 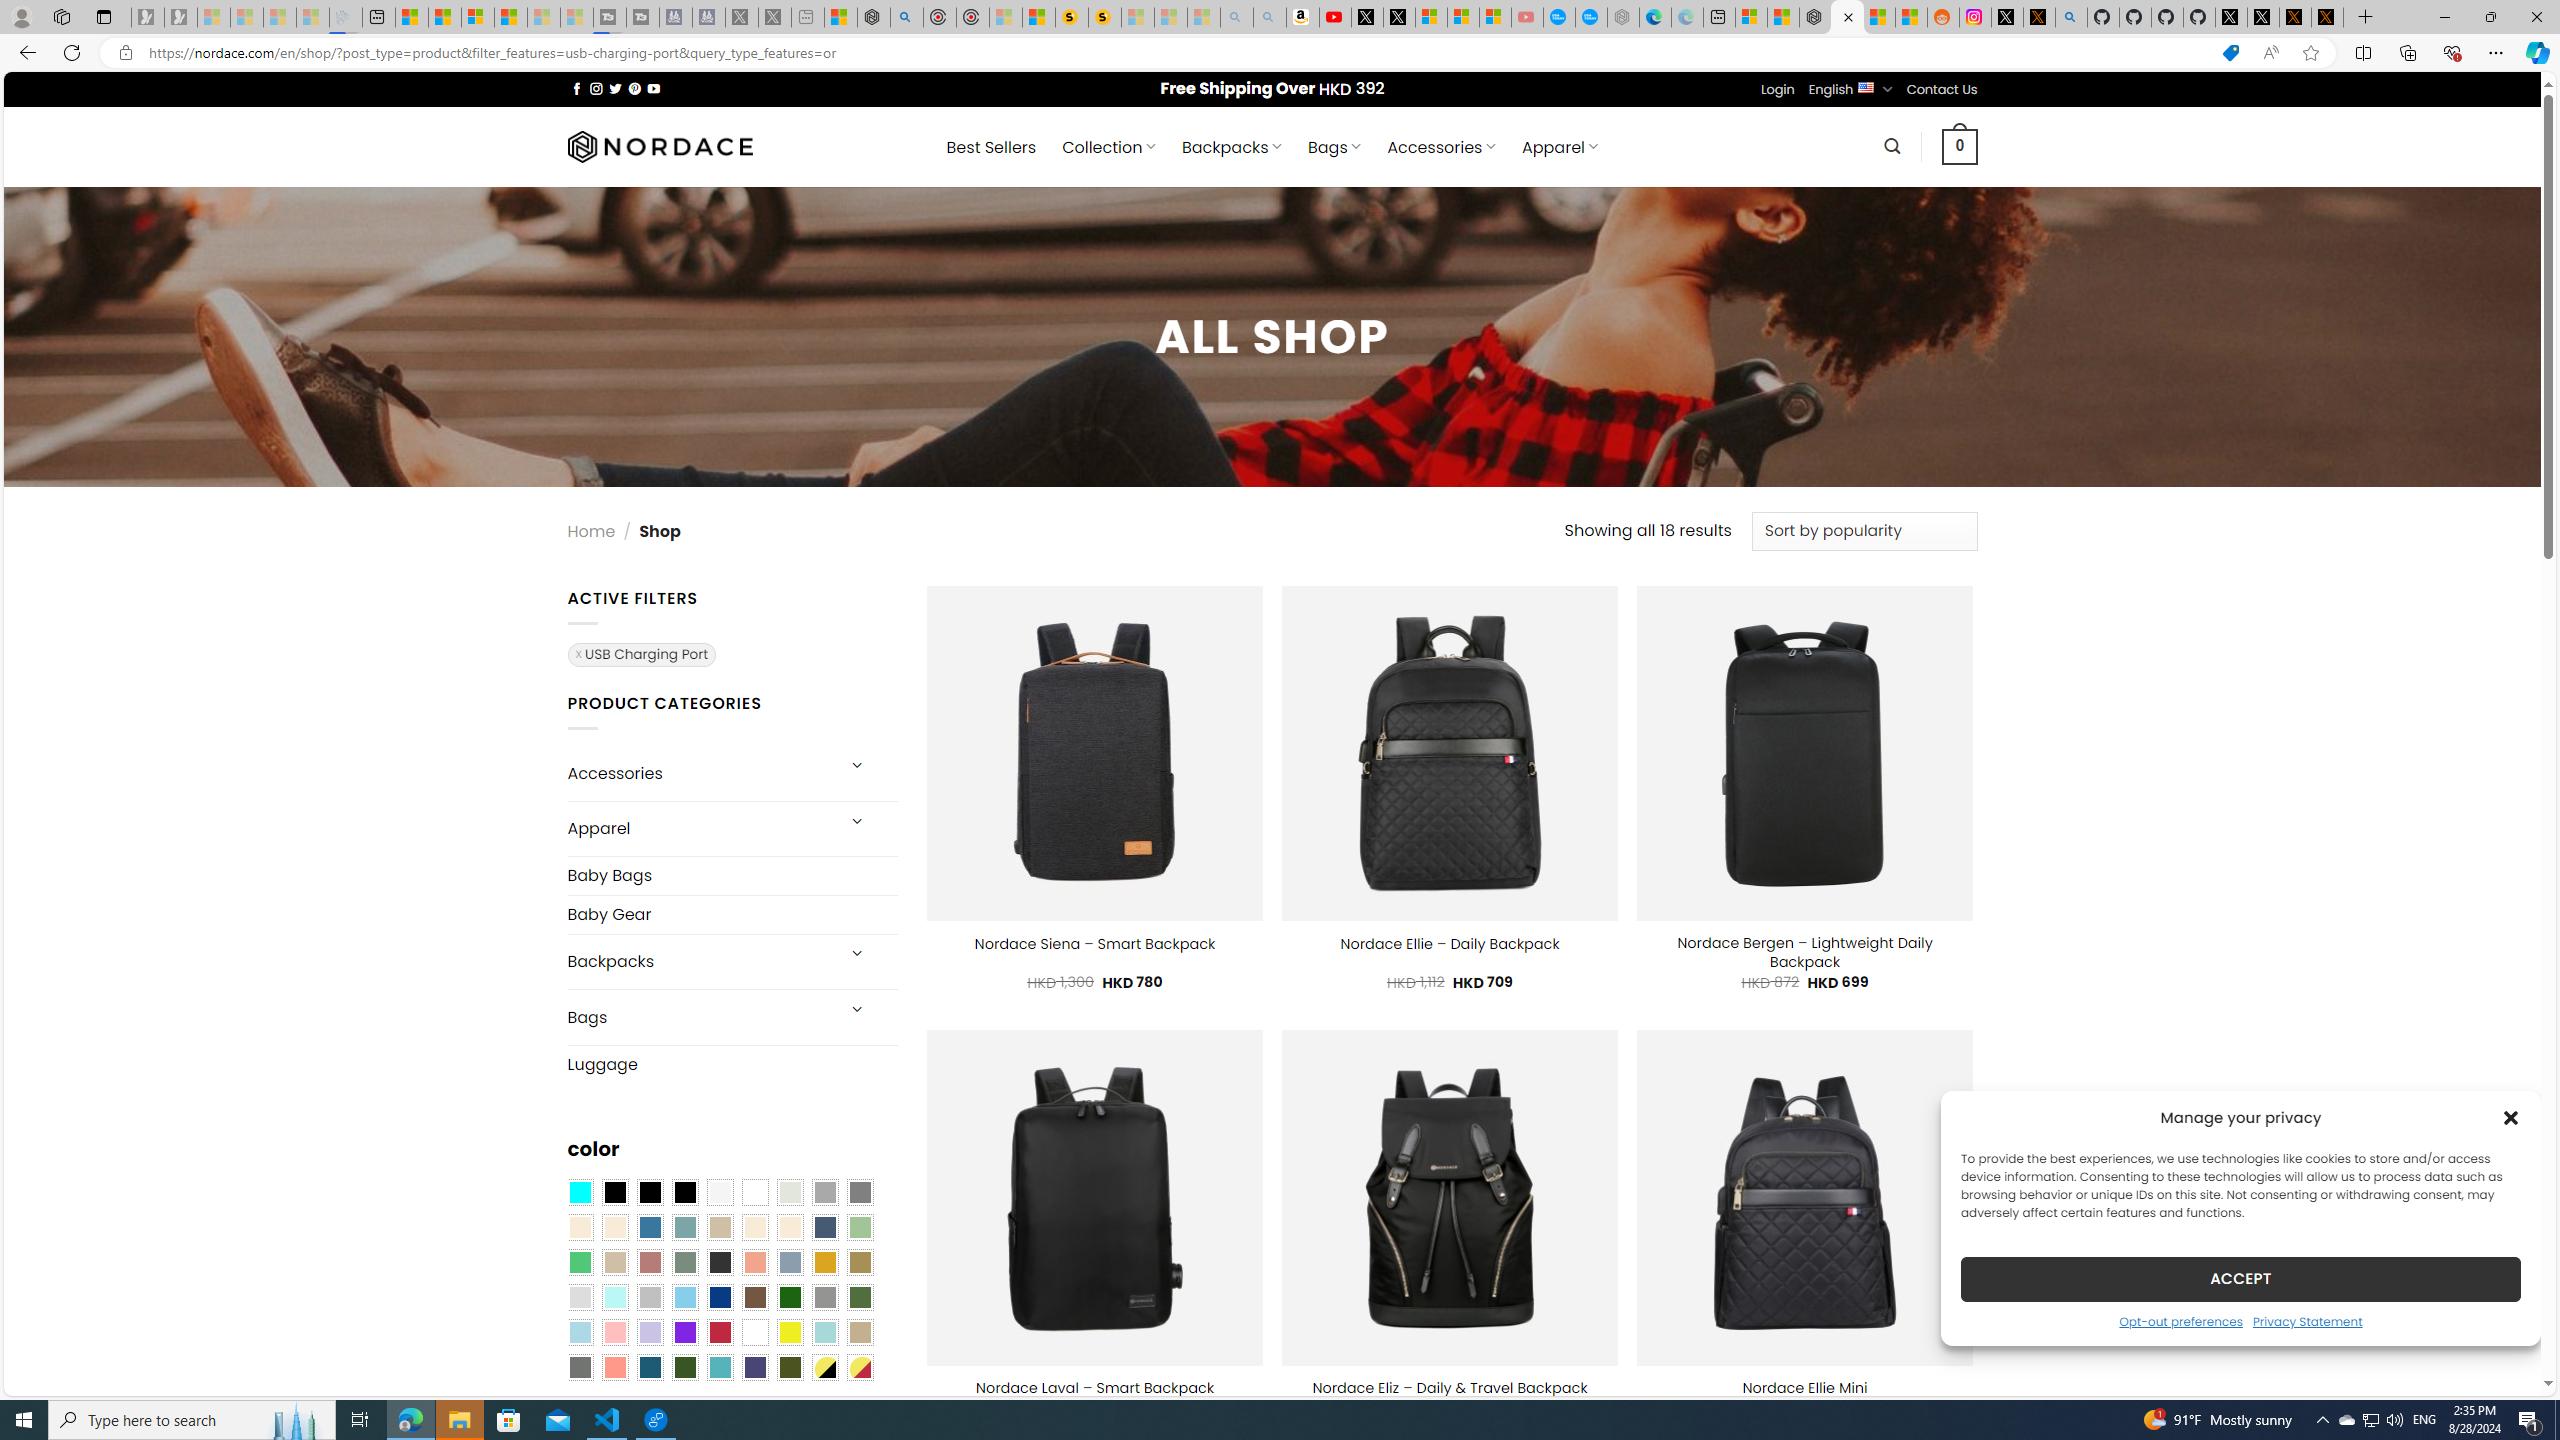 What do you see at coordinates (790, 1262) in the screenshot?
I see `Dusty Blue` at bounding box center [790, 1262].